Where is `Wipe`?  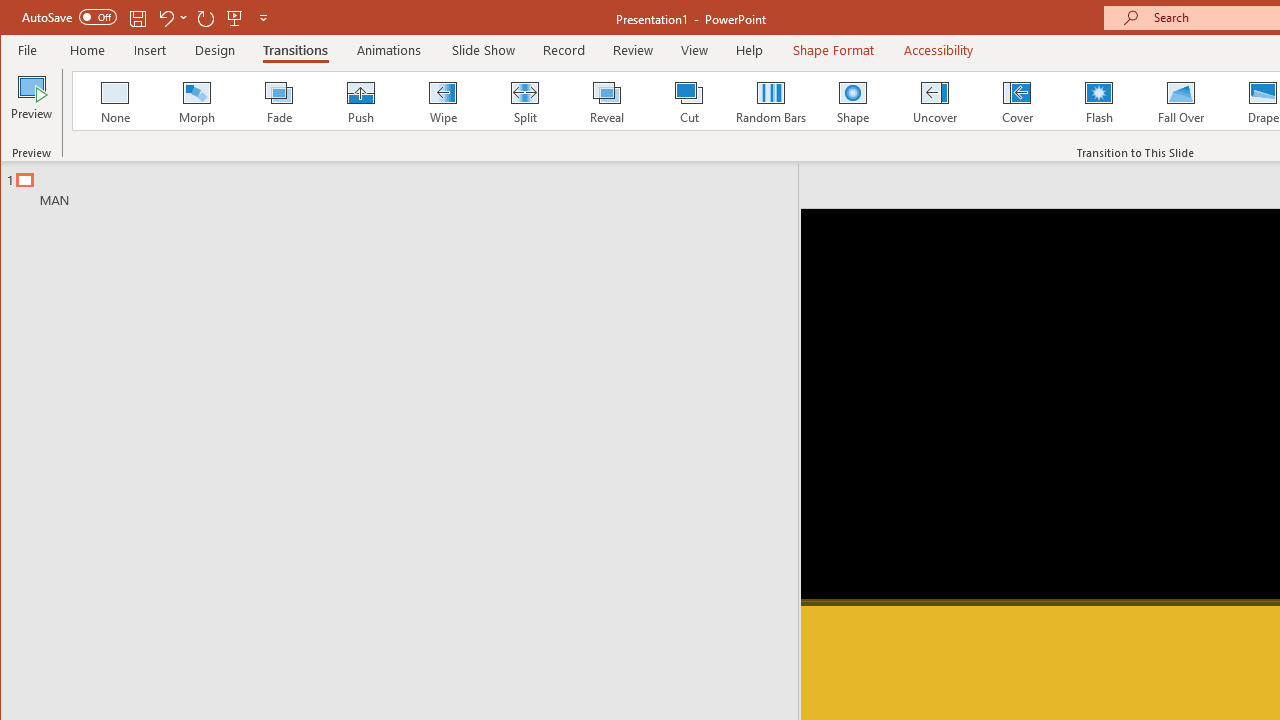 Wipe is located at coordinates (442, 100).